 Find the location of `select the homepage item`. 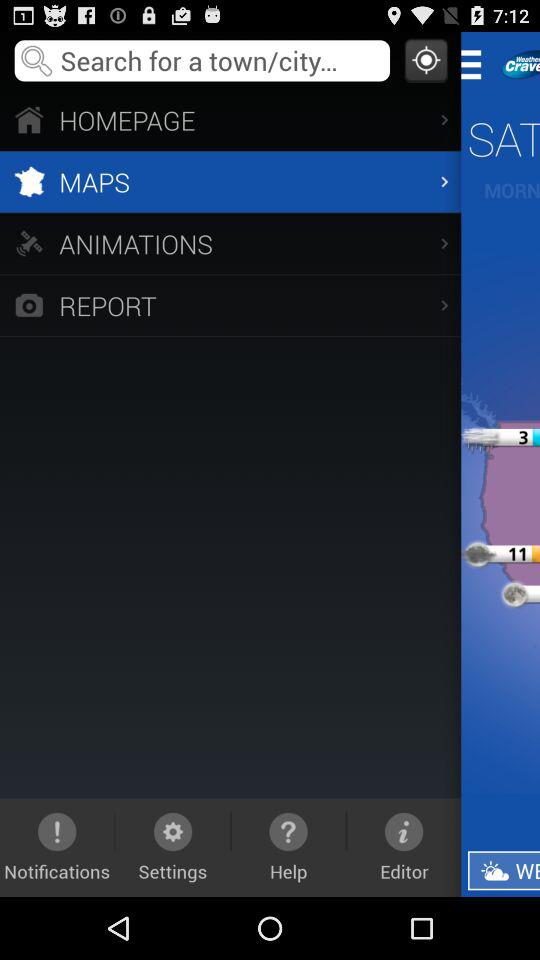

select the homepage item is located at coordinates (230, 120).